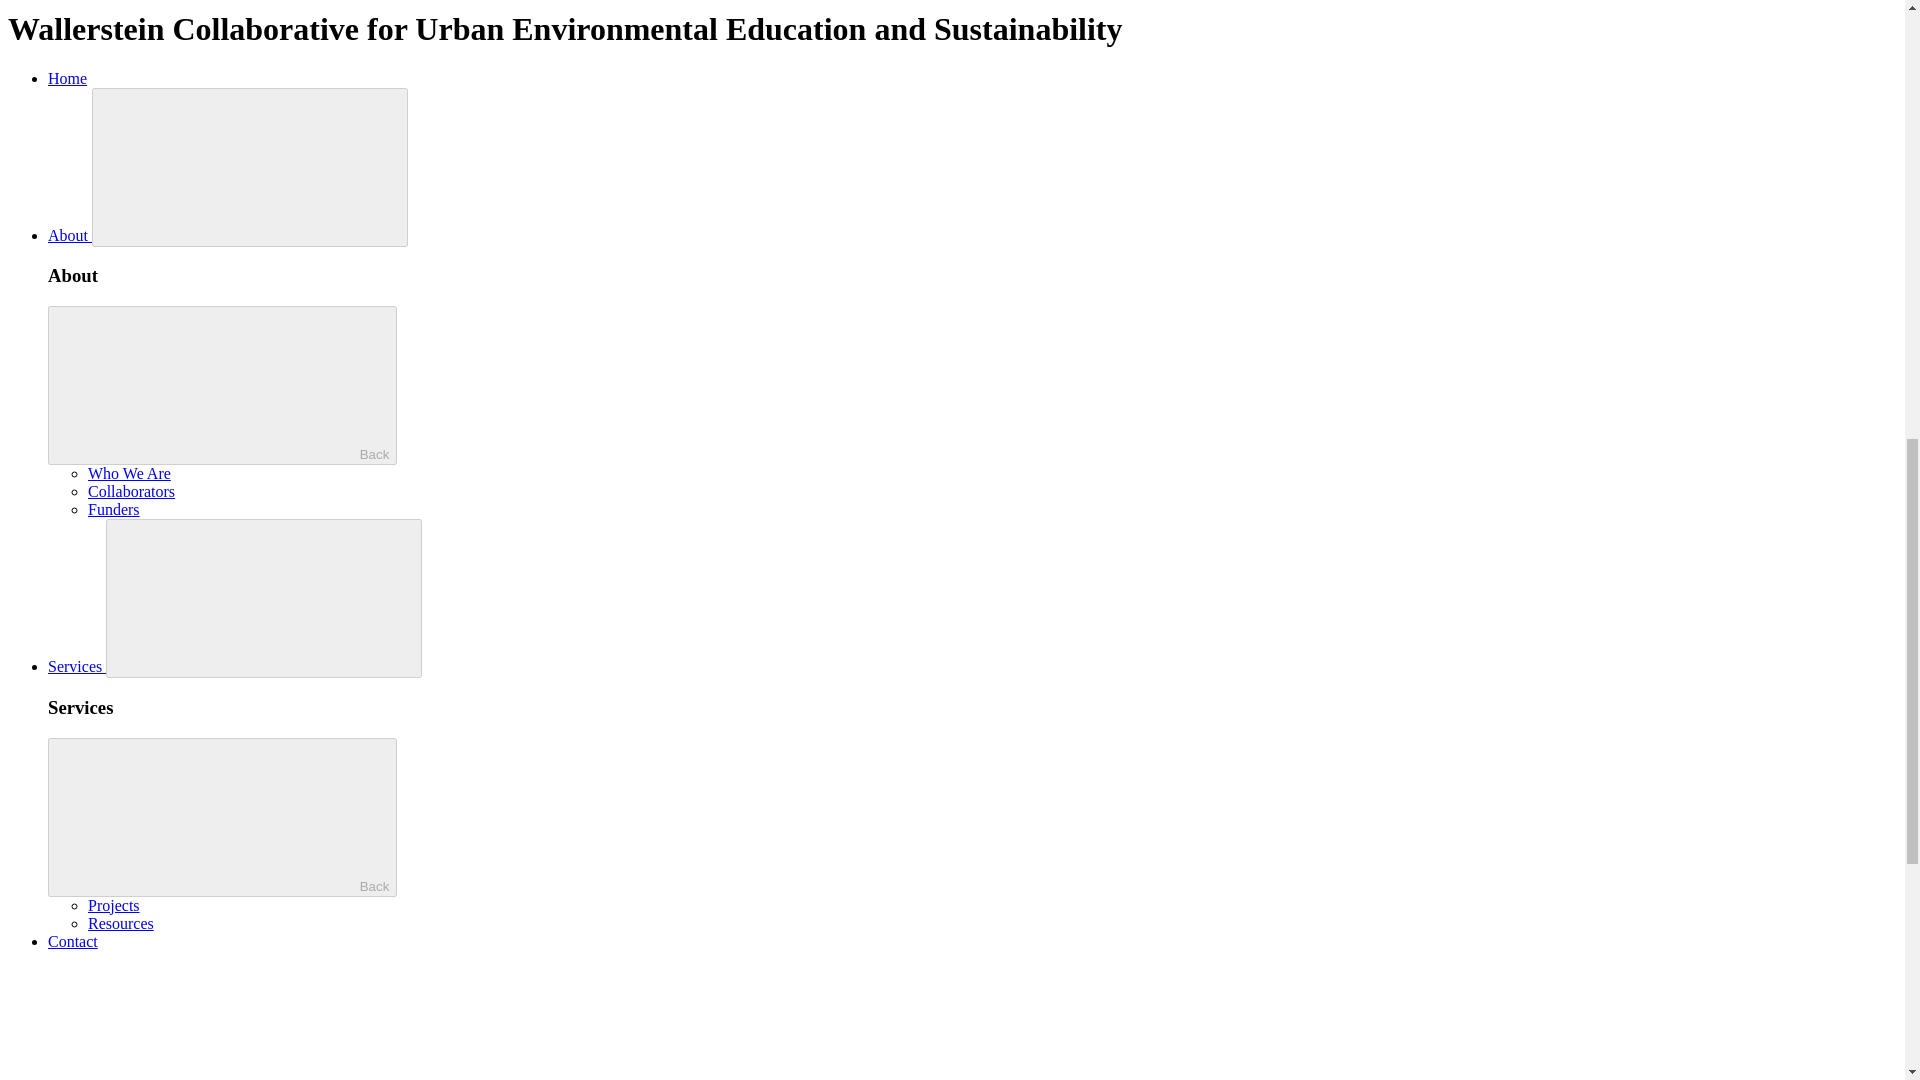 This screenshot has height=1080, width=1920. What do you see at coordinates (67, 78) in the screenshot?
I see `Home` at bounding box center [67, 78].